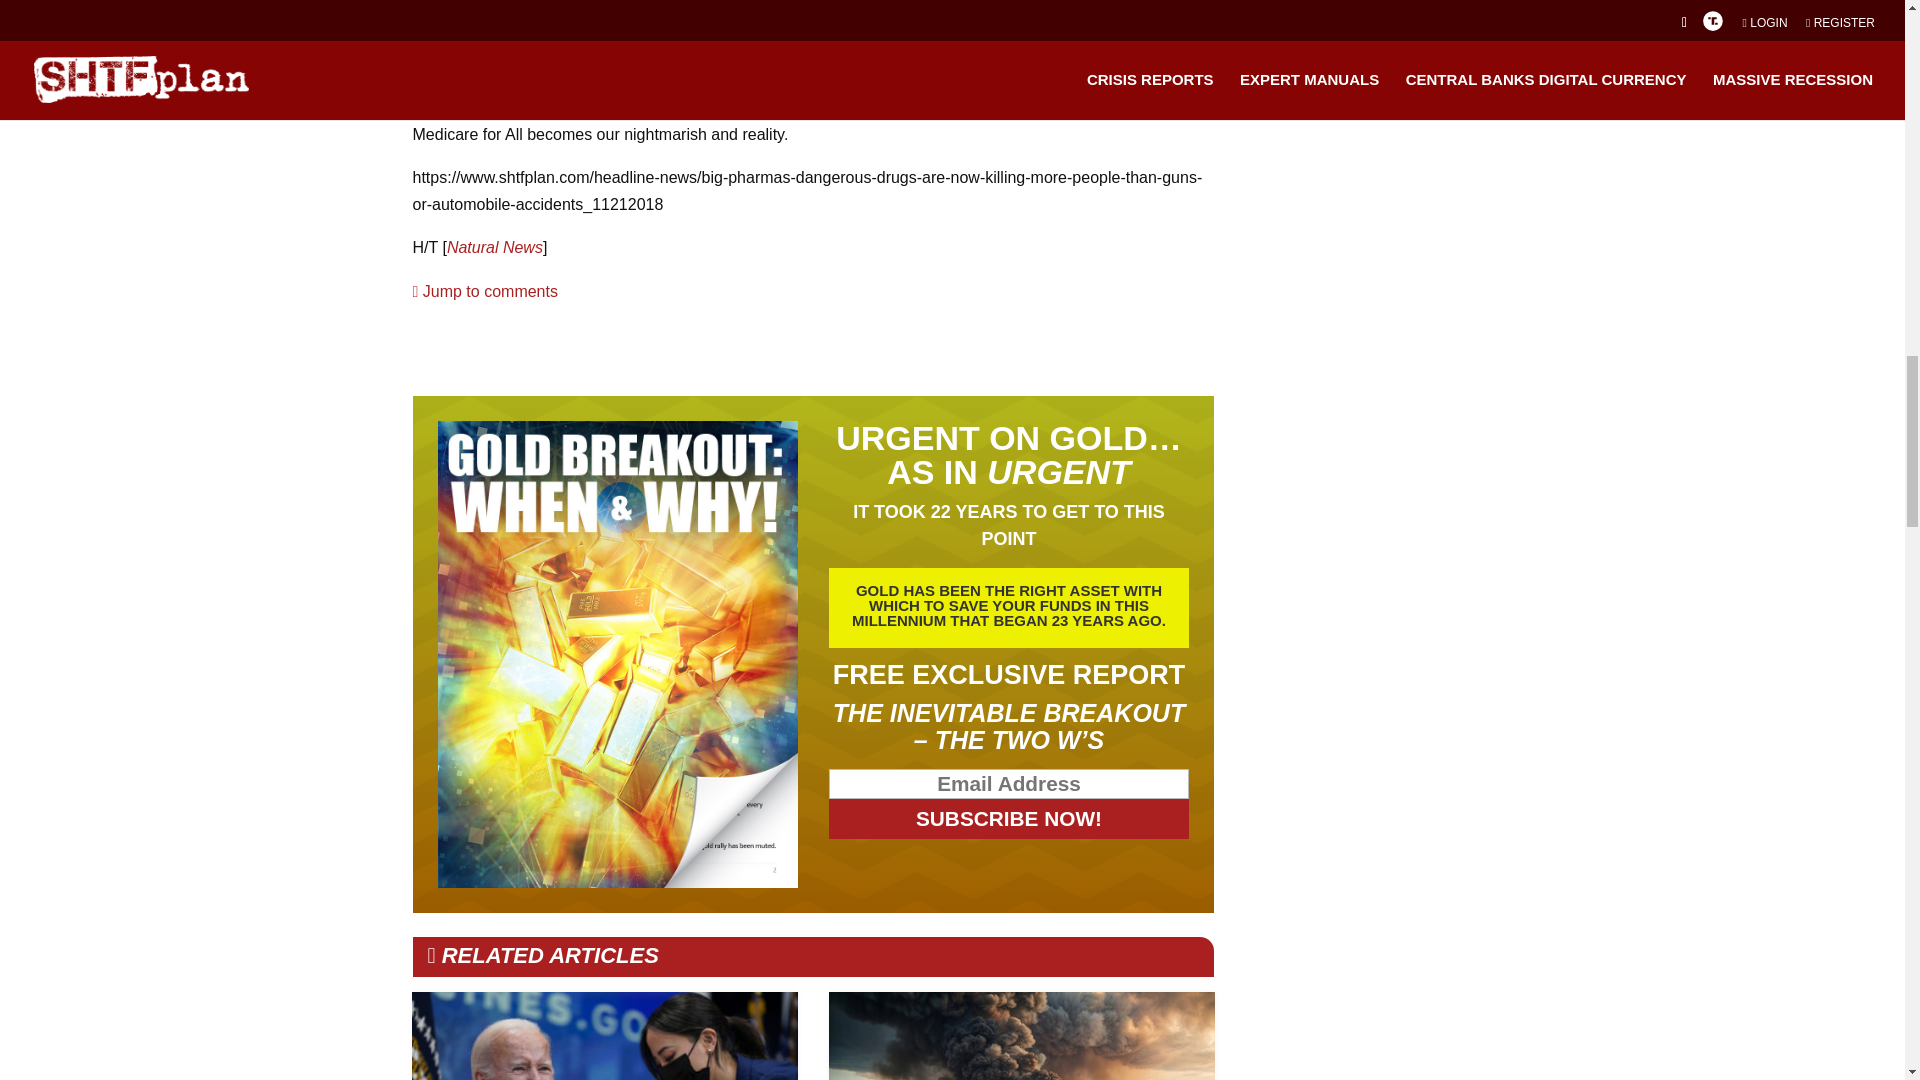  I want to click on Jump to comments, so click(484, 291).